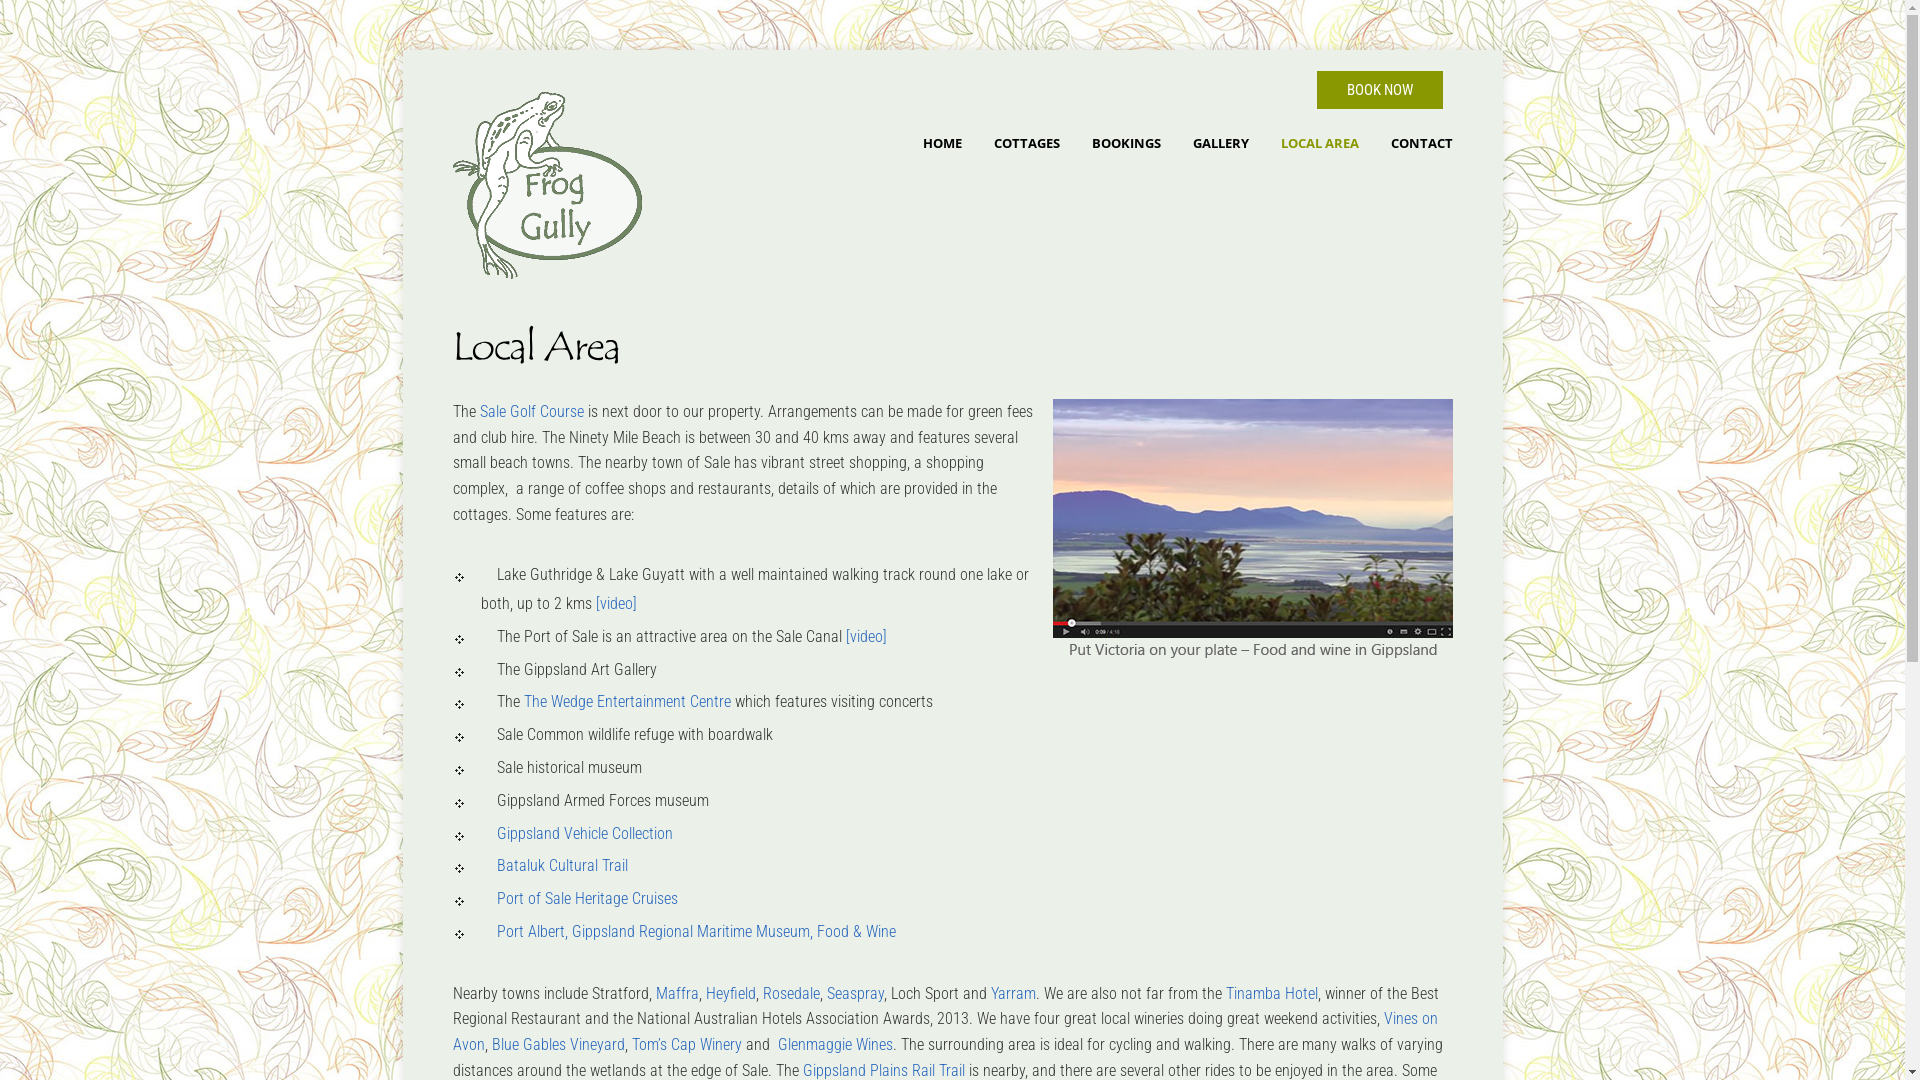  Describe the element at coordinates (532, 412) in the screenshot. I see `Sale Golf Course` at that location.